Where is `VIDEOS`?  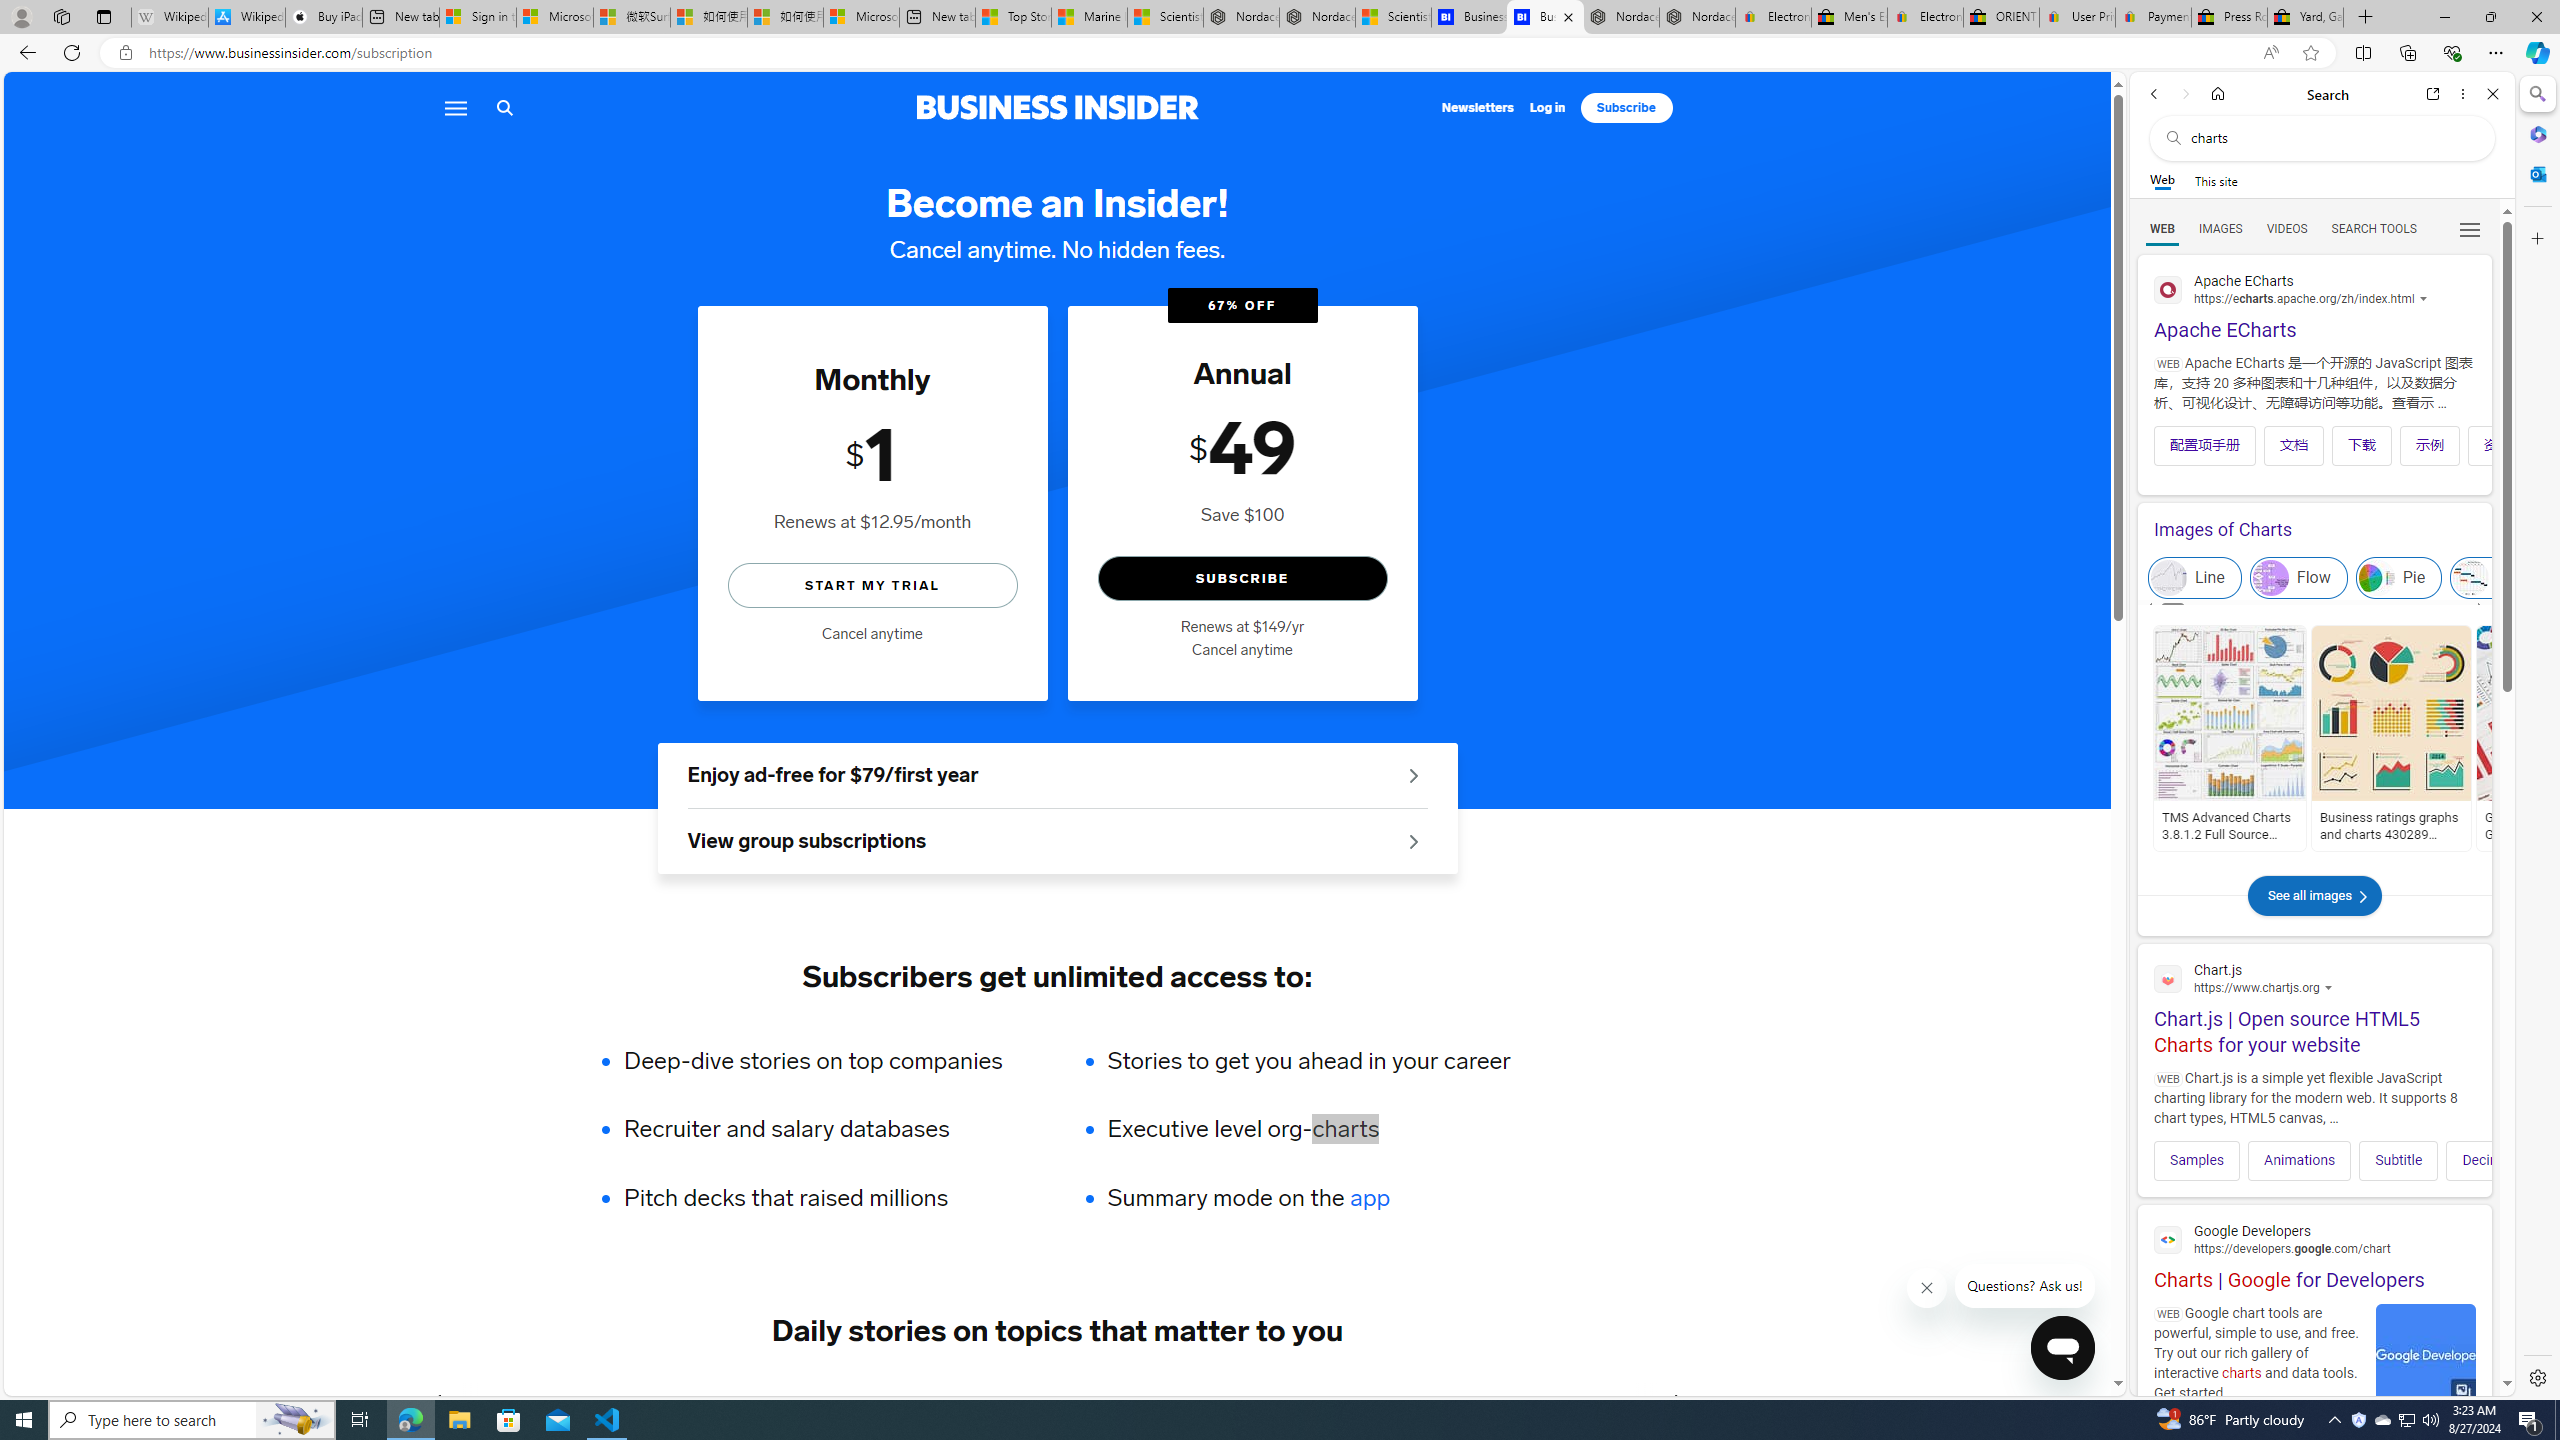
VIDEOS is located at coordinates (2287, 229).